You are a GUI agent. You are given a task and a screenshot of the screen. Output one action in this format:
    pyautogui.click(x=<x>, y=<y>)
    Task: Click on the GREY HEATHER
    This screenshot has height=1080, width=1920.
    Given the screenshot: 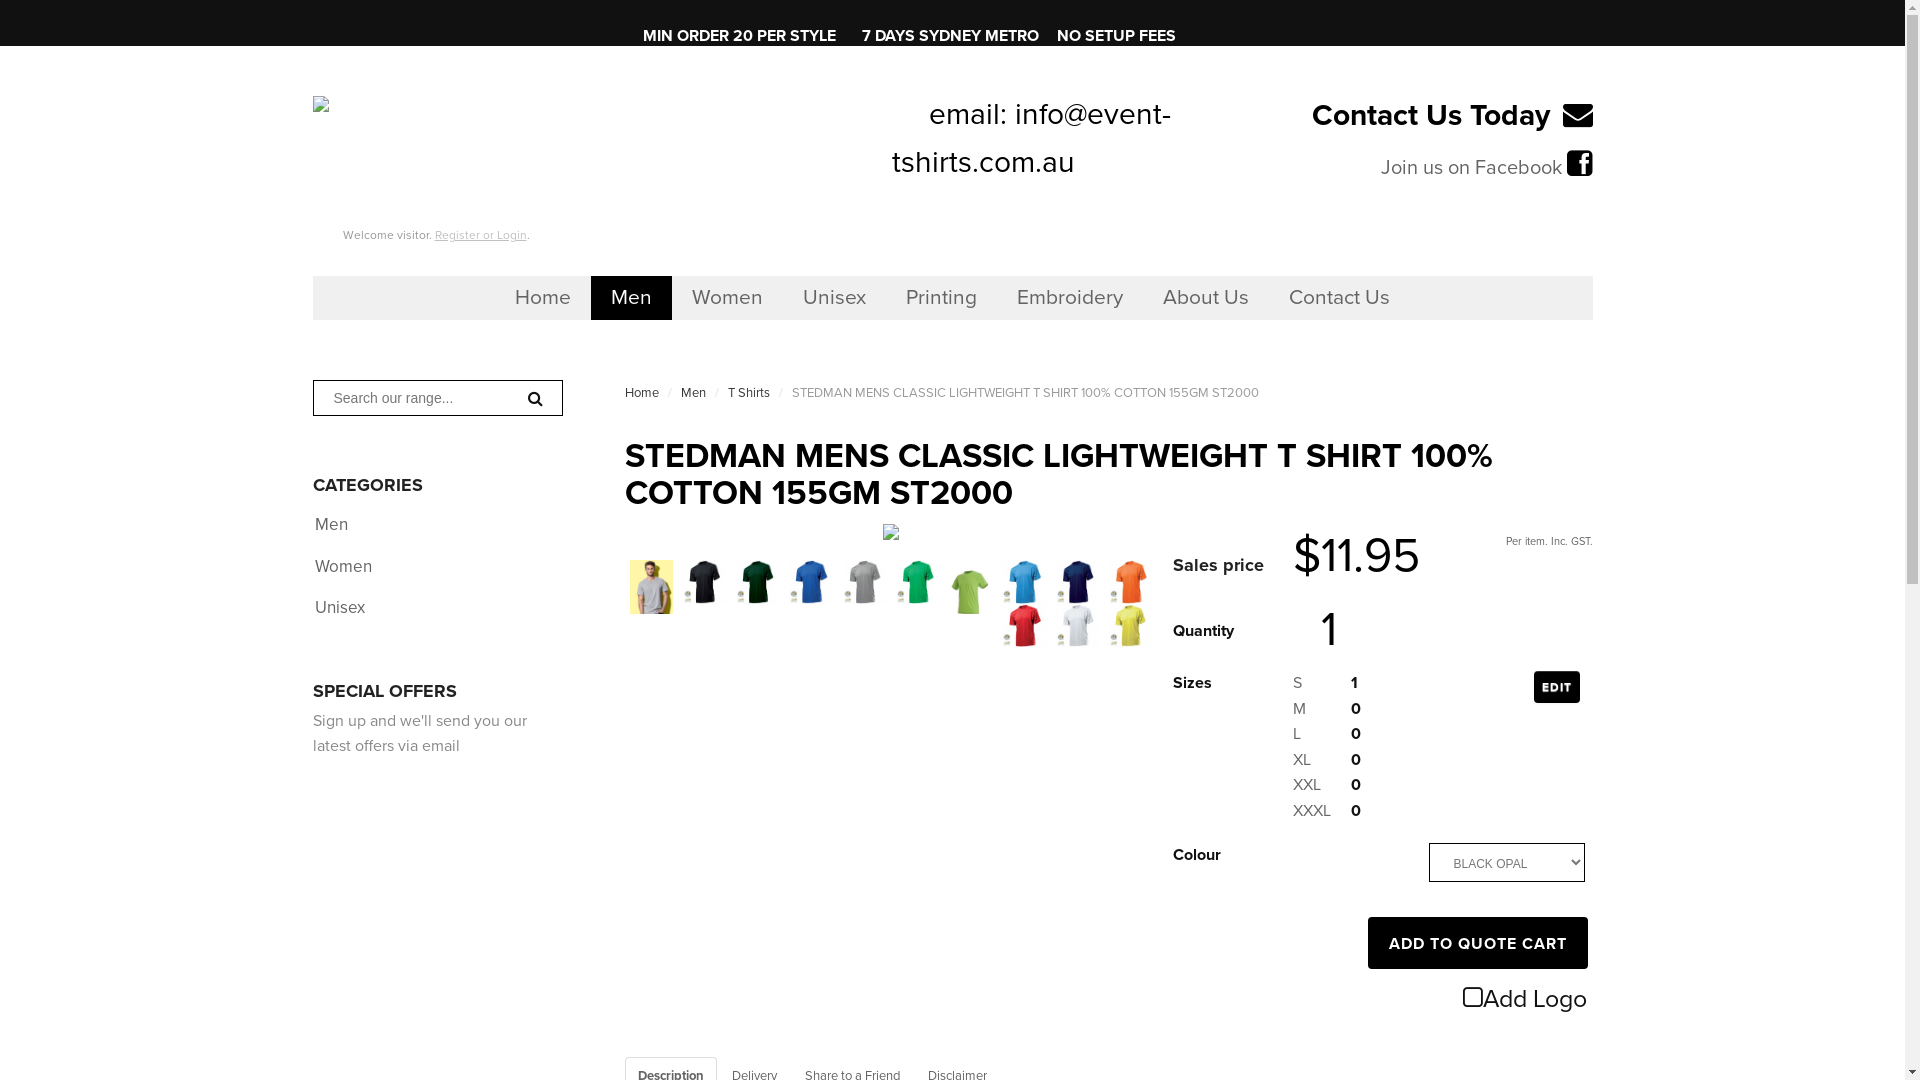 What is the action you would take?
    pyautogui.click(x=864, y=582)
    